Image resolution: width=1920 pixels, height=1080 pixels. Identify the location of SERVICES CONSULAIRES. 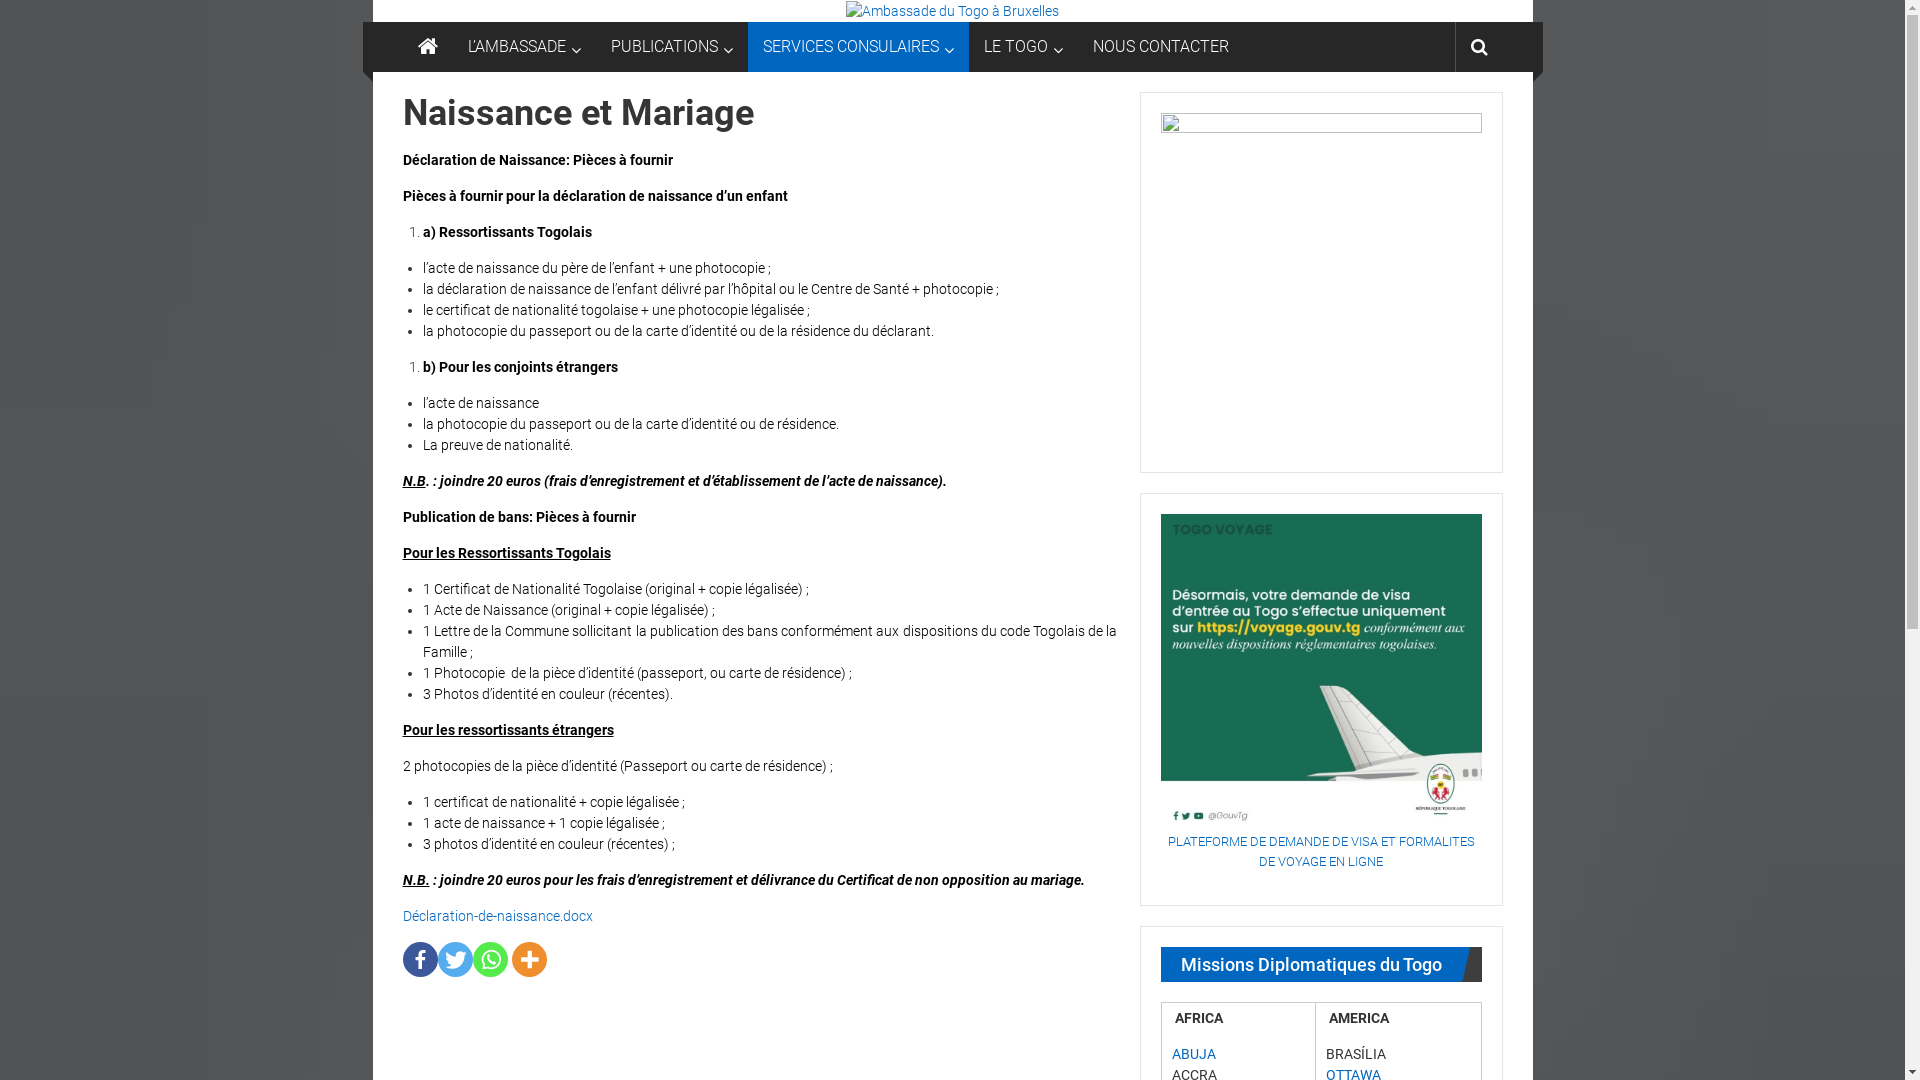
(850, 47).